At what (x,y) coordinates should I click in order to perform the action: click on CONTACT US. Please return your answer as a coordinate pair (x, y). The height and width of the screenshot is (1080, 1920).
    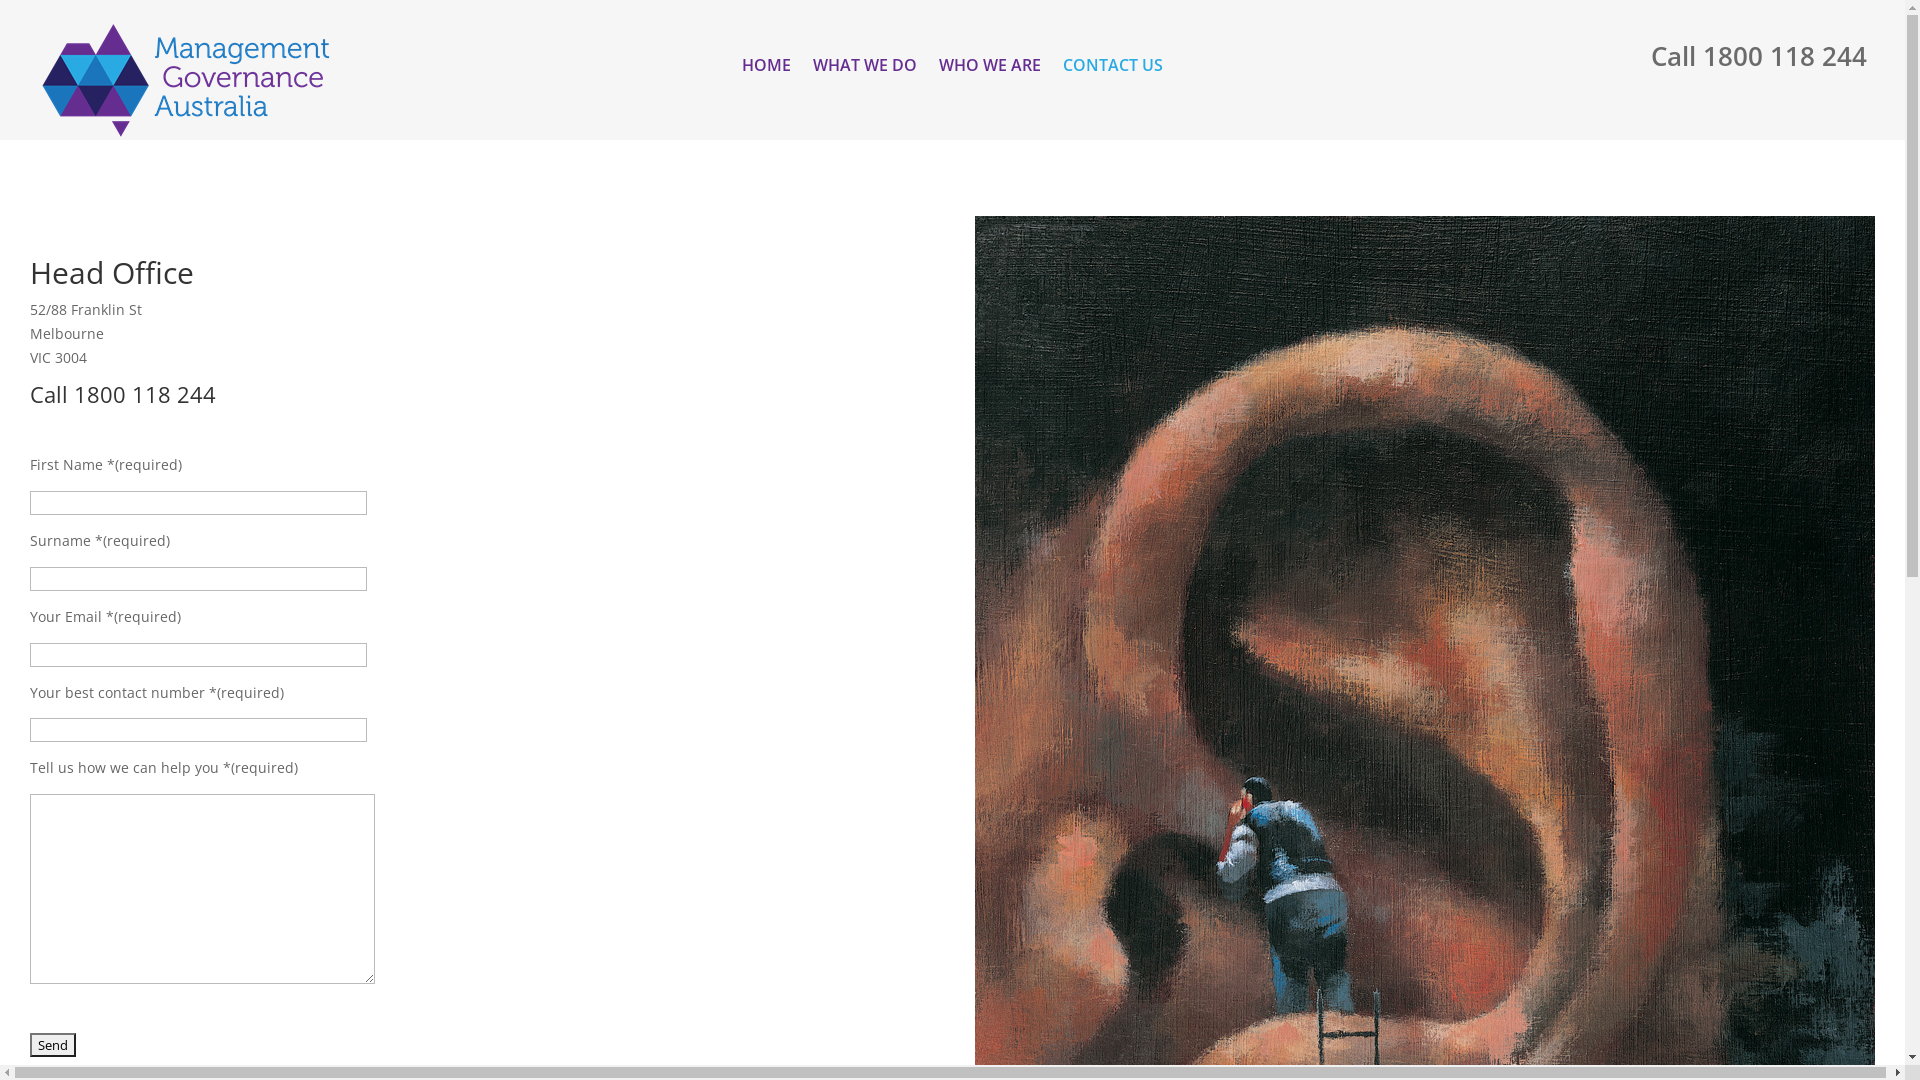
    Looking at the image, I should click on (1113, 69).